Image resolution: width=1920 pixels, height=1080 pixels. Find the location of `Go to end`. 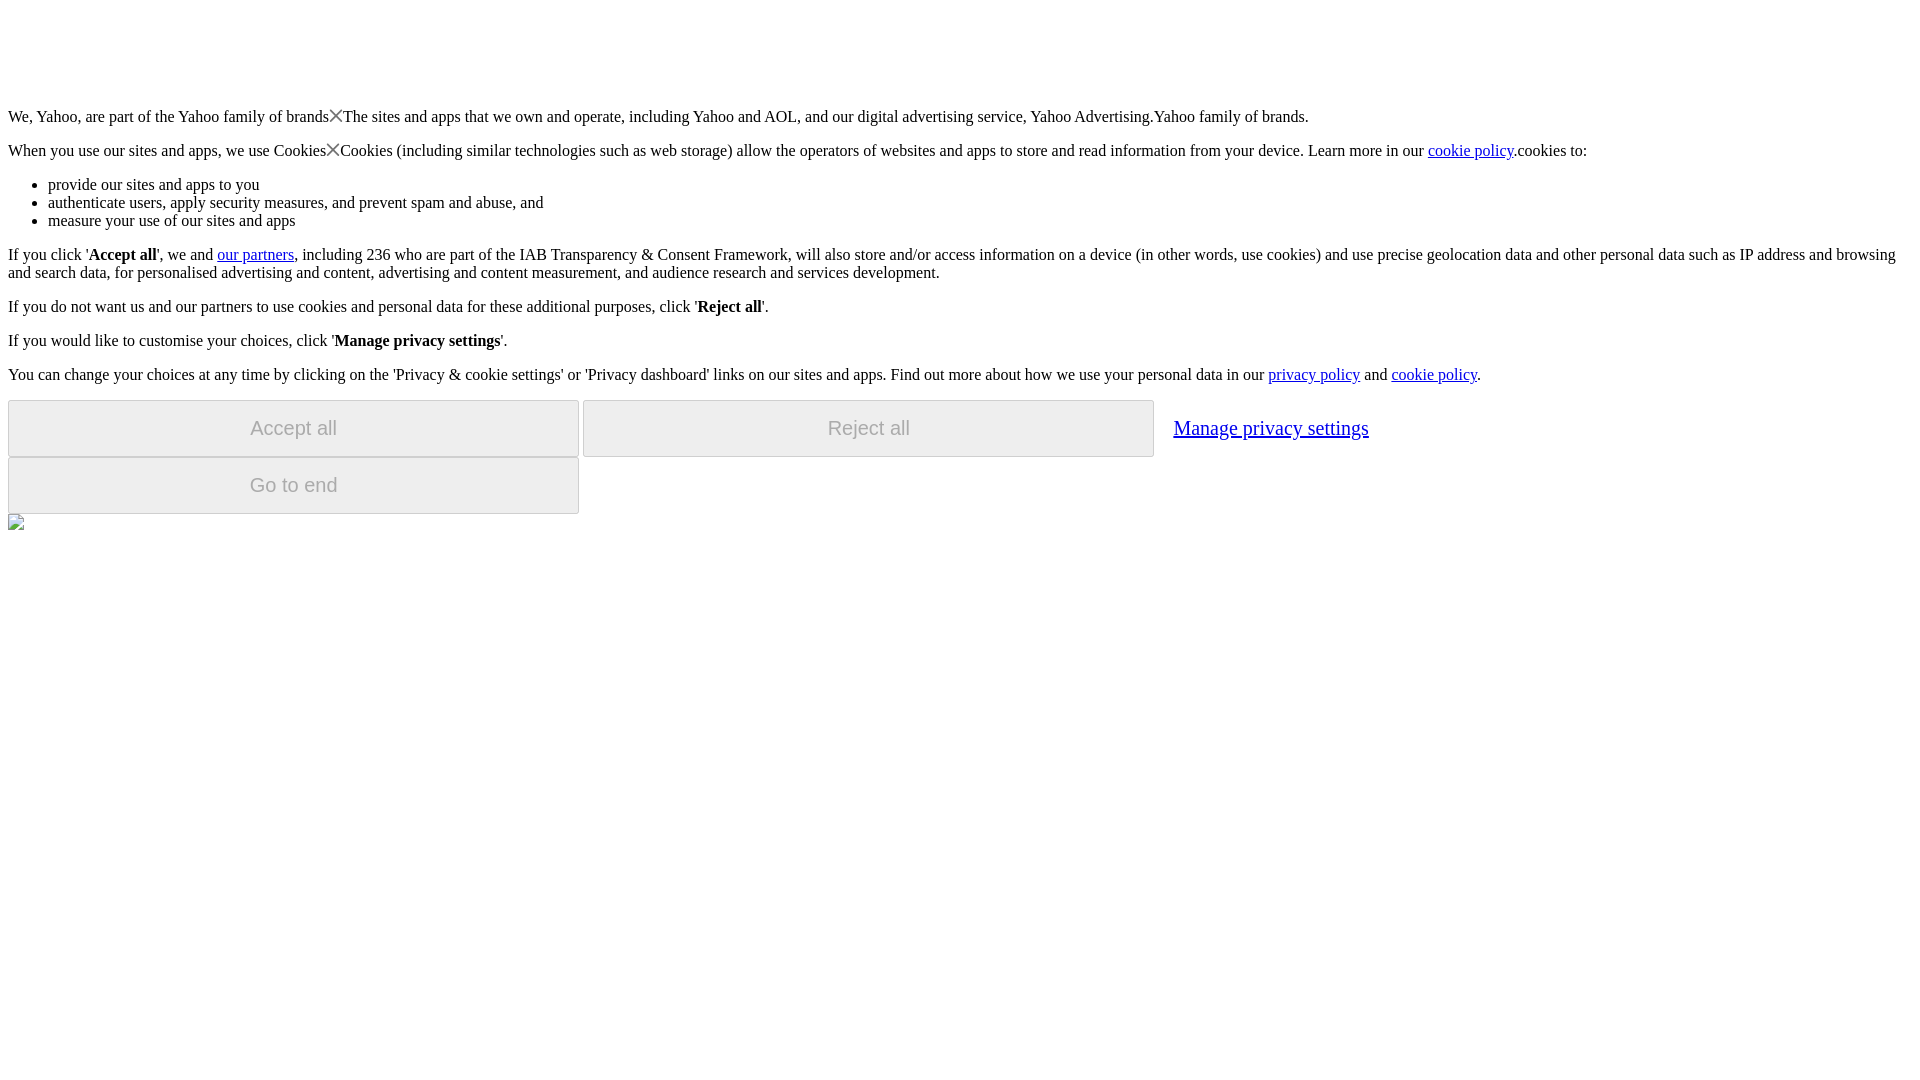

Go to end is located at coordinates (293, 485).